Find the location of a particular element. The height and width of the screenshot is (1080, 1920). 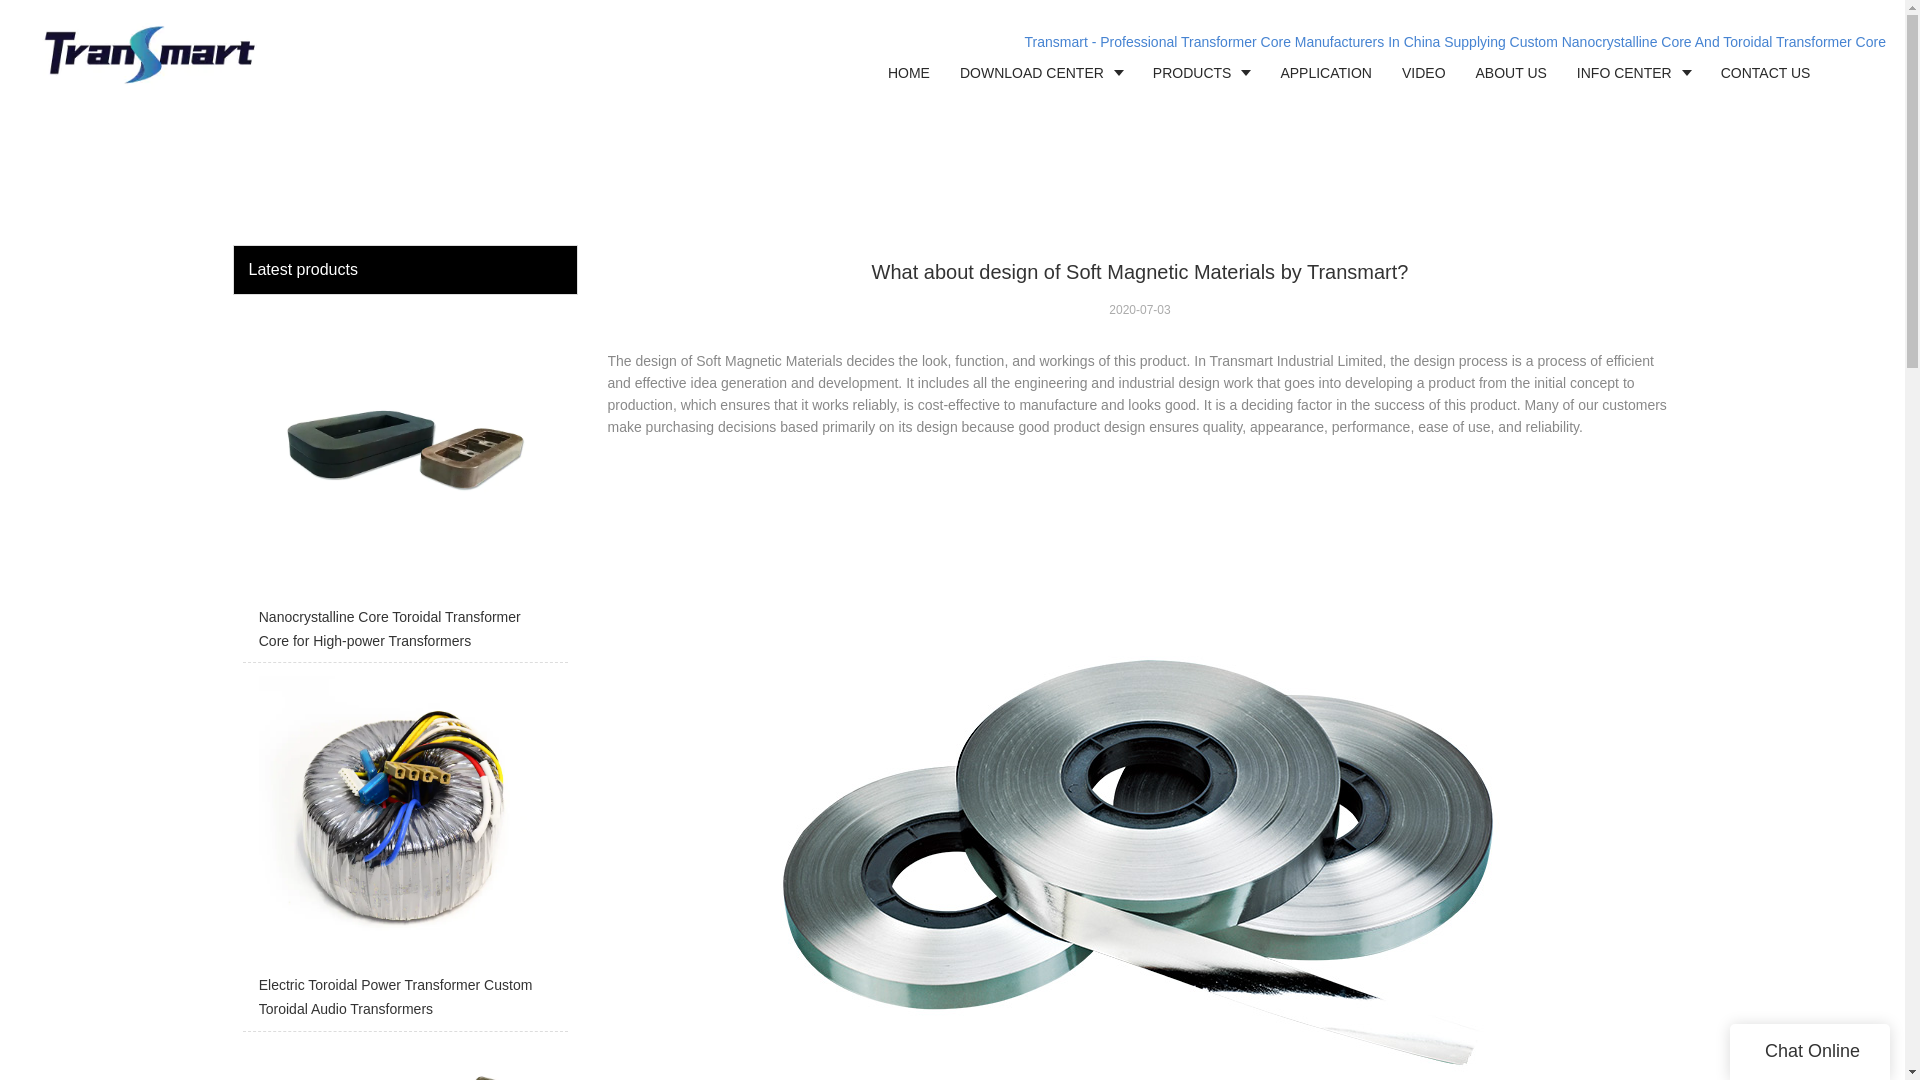

CONTACT US is located at coordinates (1766, 72).